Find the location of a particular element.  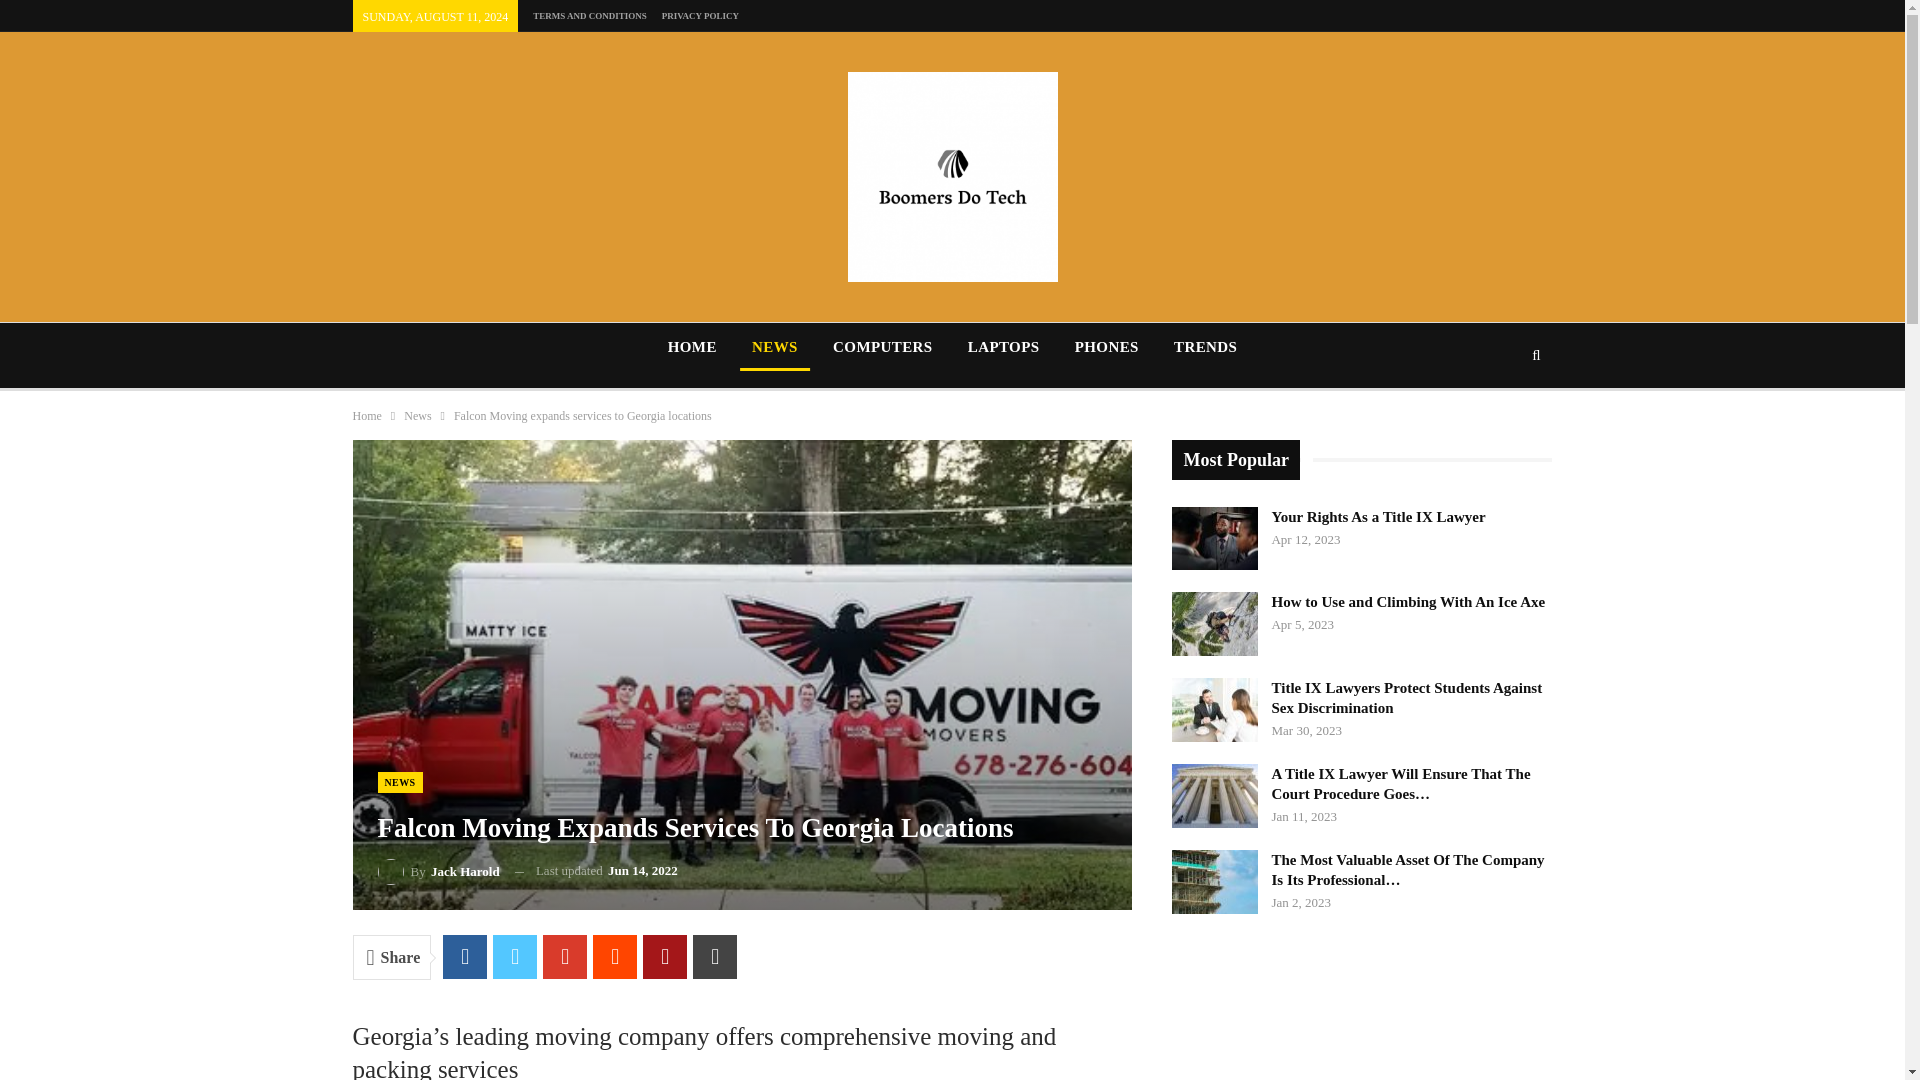

Home is located at coordinates (366, 416).